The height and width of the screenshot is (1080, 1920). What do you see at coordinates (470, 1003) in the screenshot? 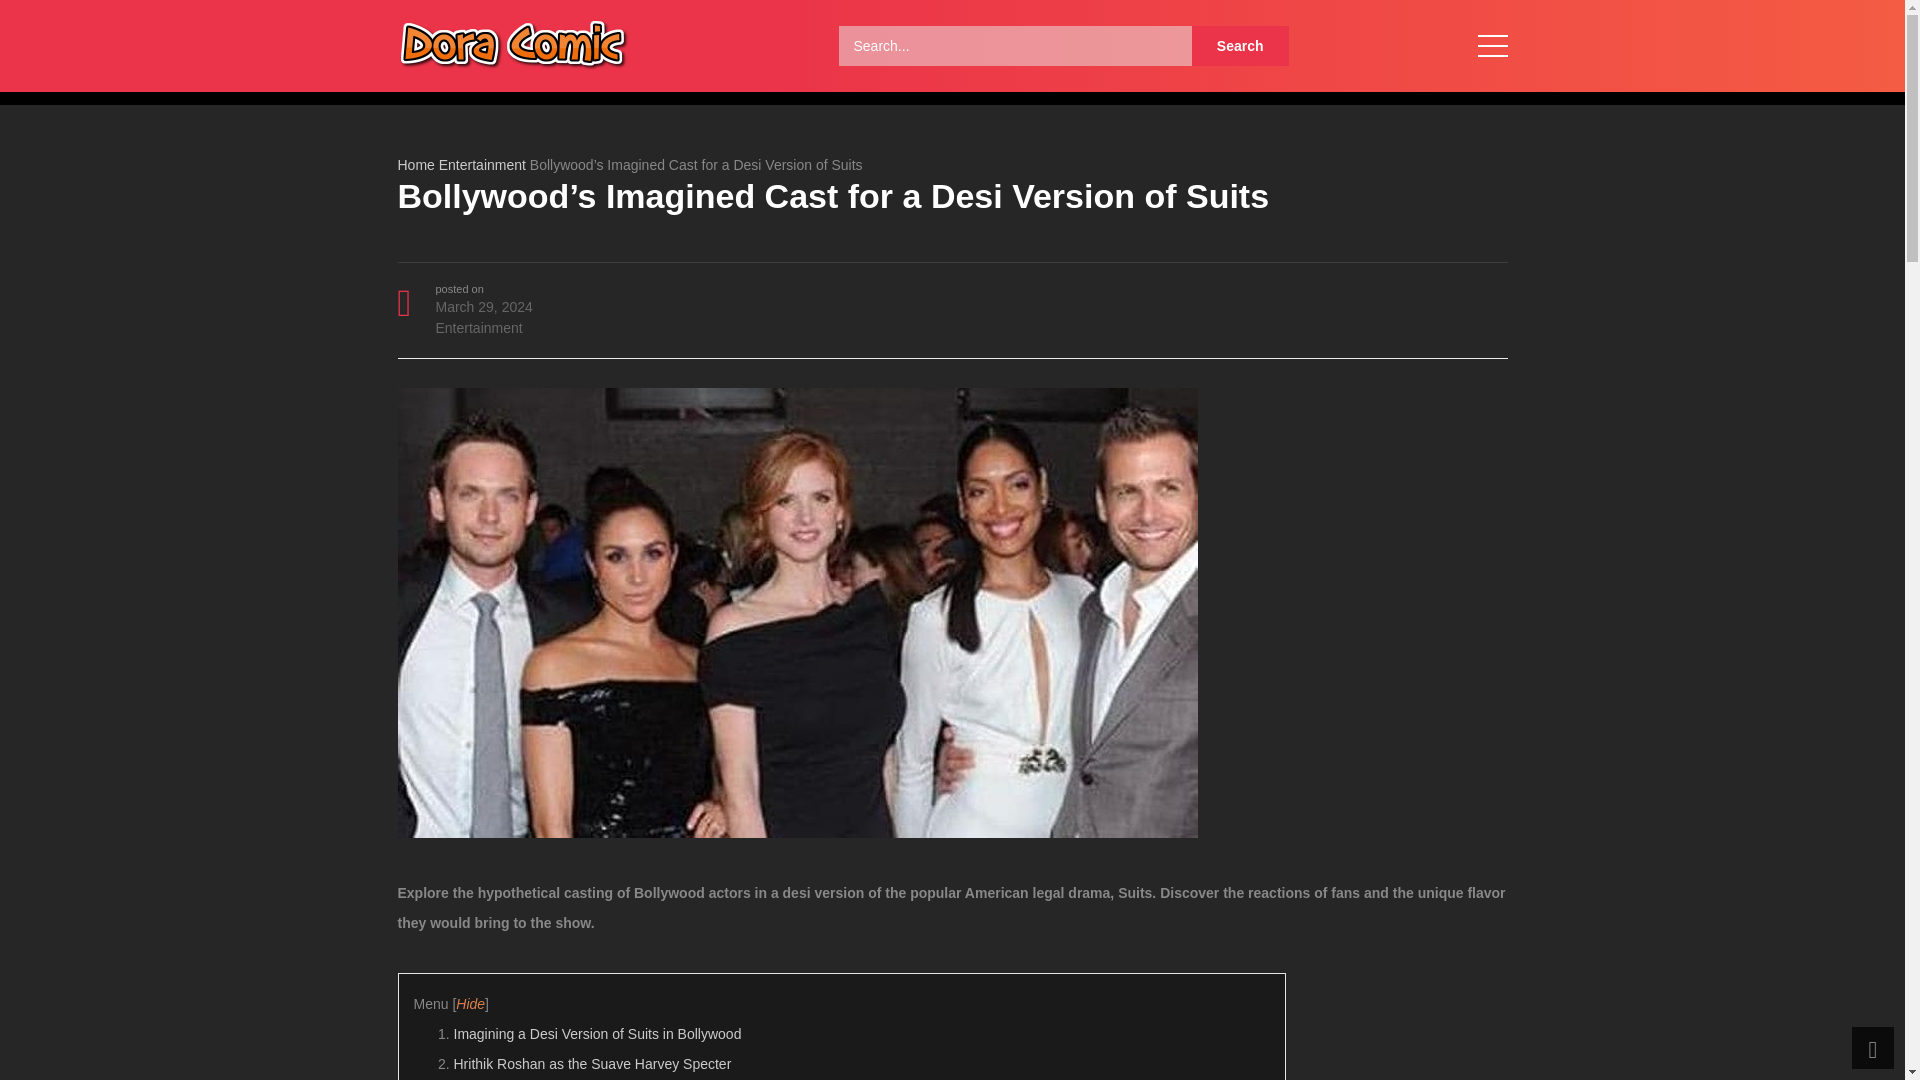
I see `Hide` at bounding box center [470, 1003].